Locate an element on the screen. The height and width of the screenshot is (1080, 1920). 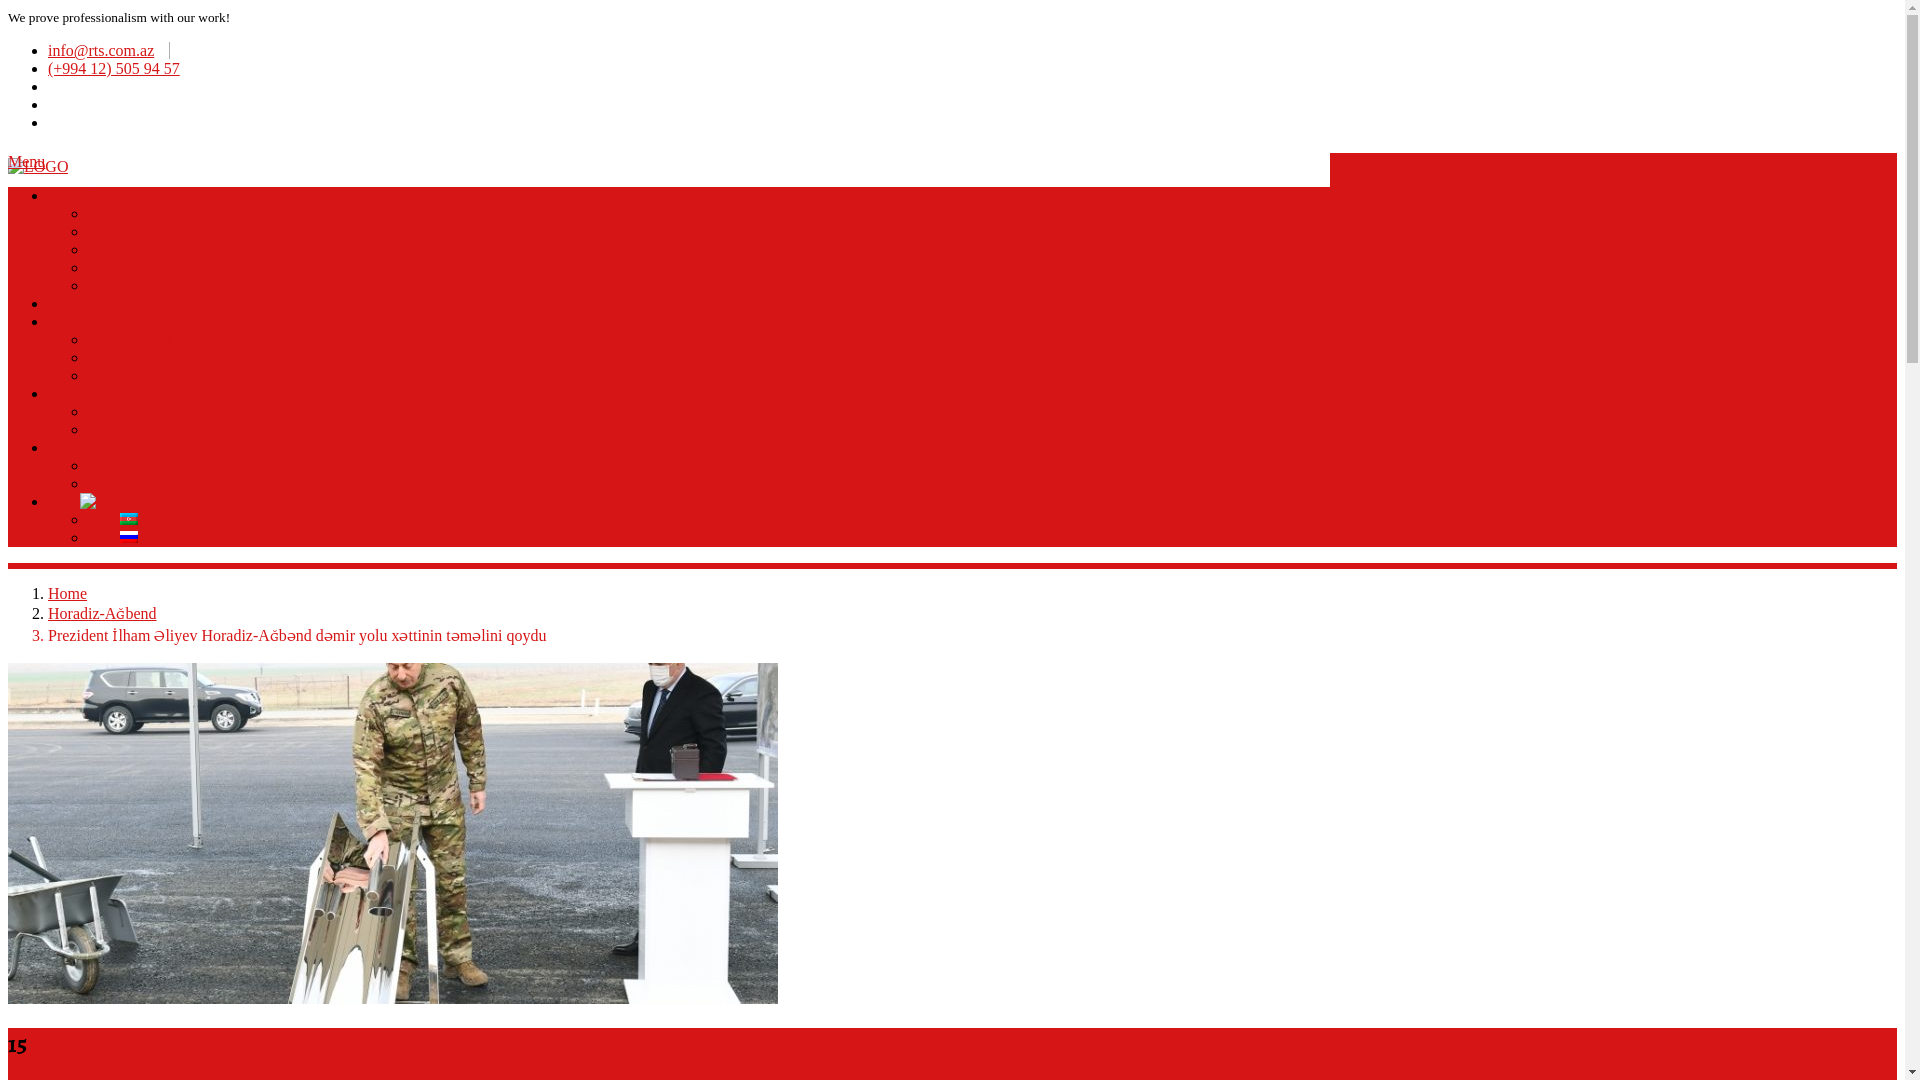
Media about us is located at coordinates (170, 481).